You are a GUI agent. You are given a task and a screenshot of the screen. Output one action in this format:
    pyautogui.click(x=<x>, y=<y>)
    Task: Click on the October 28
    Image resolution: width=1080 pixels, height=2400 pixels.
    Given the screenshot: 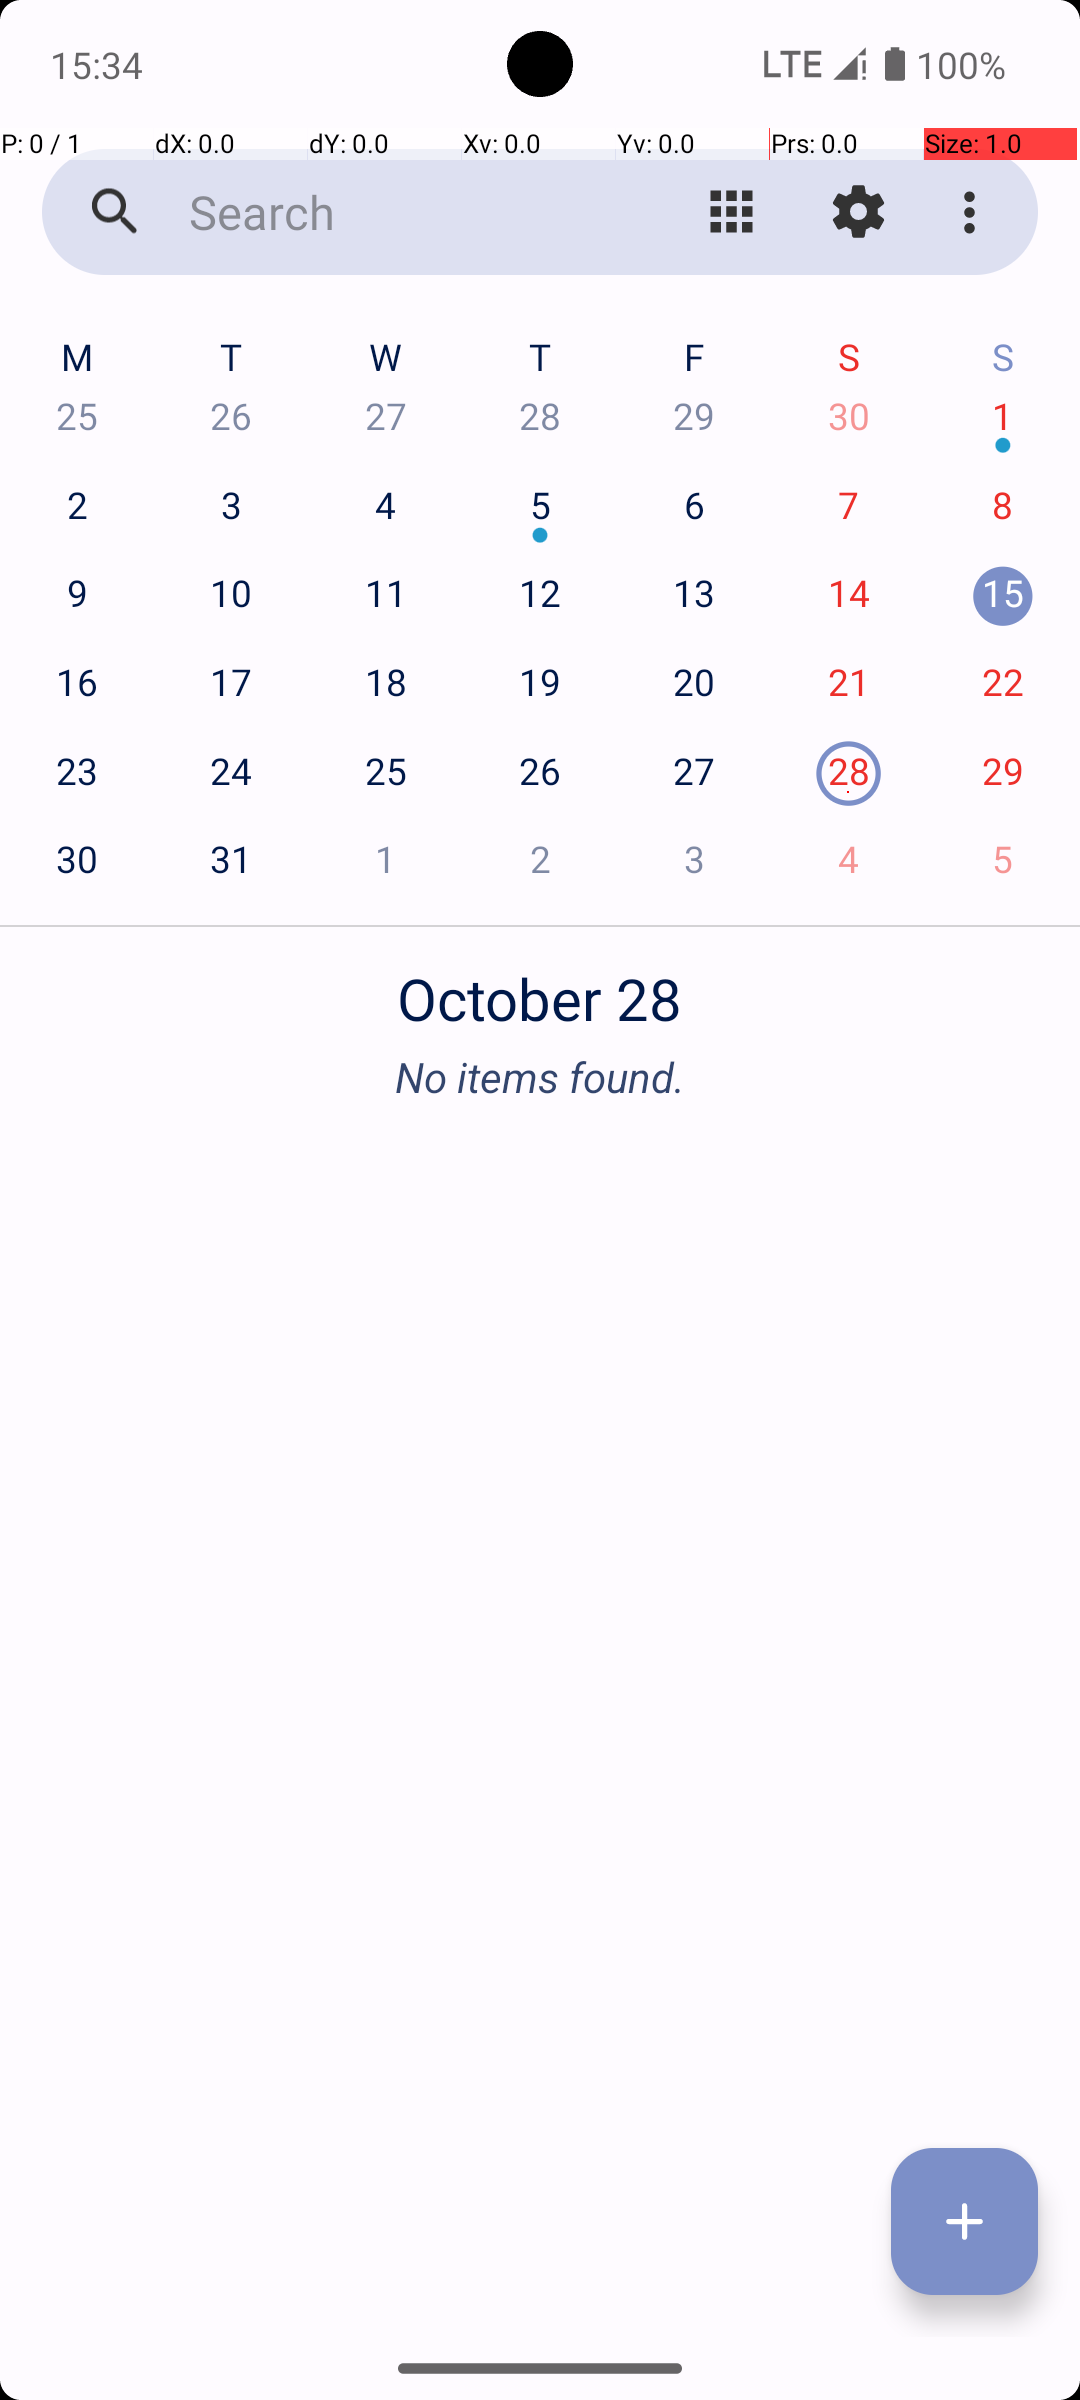 What is the action you would take?
    pyautogui.click(x=540, y=988)
    